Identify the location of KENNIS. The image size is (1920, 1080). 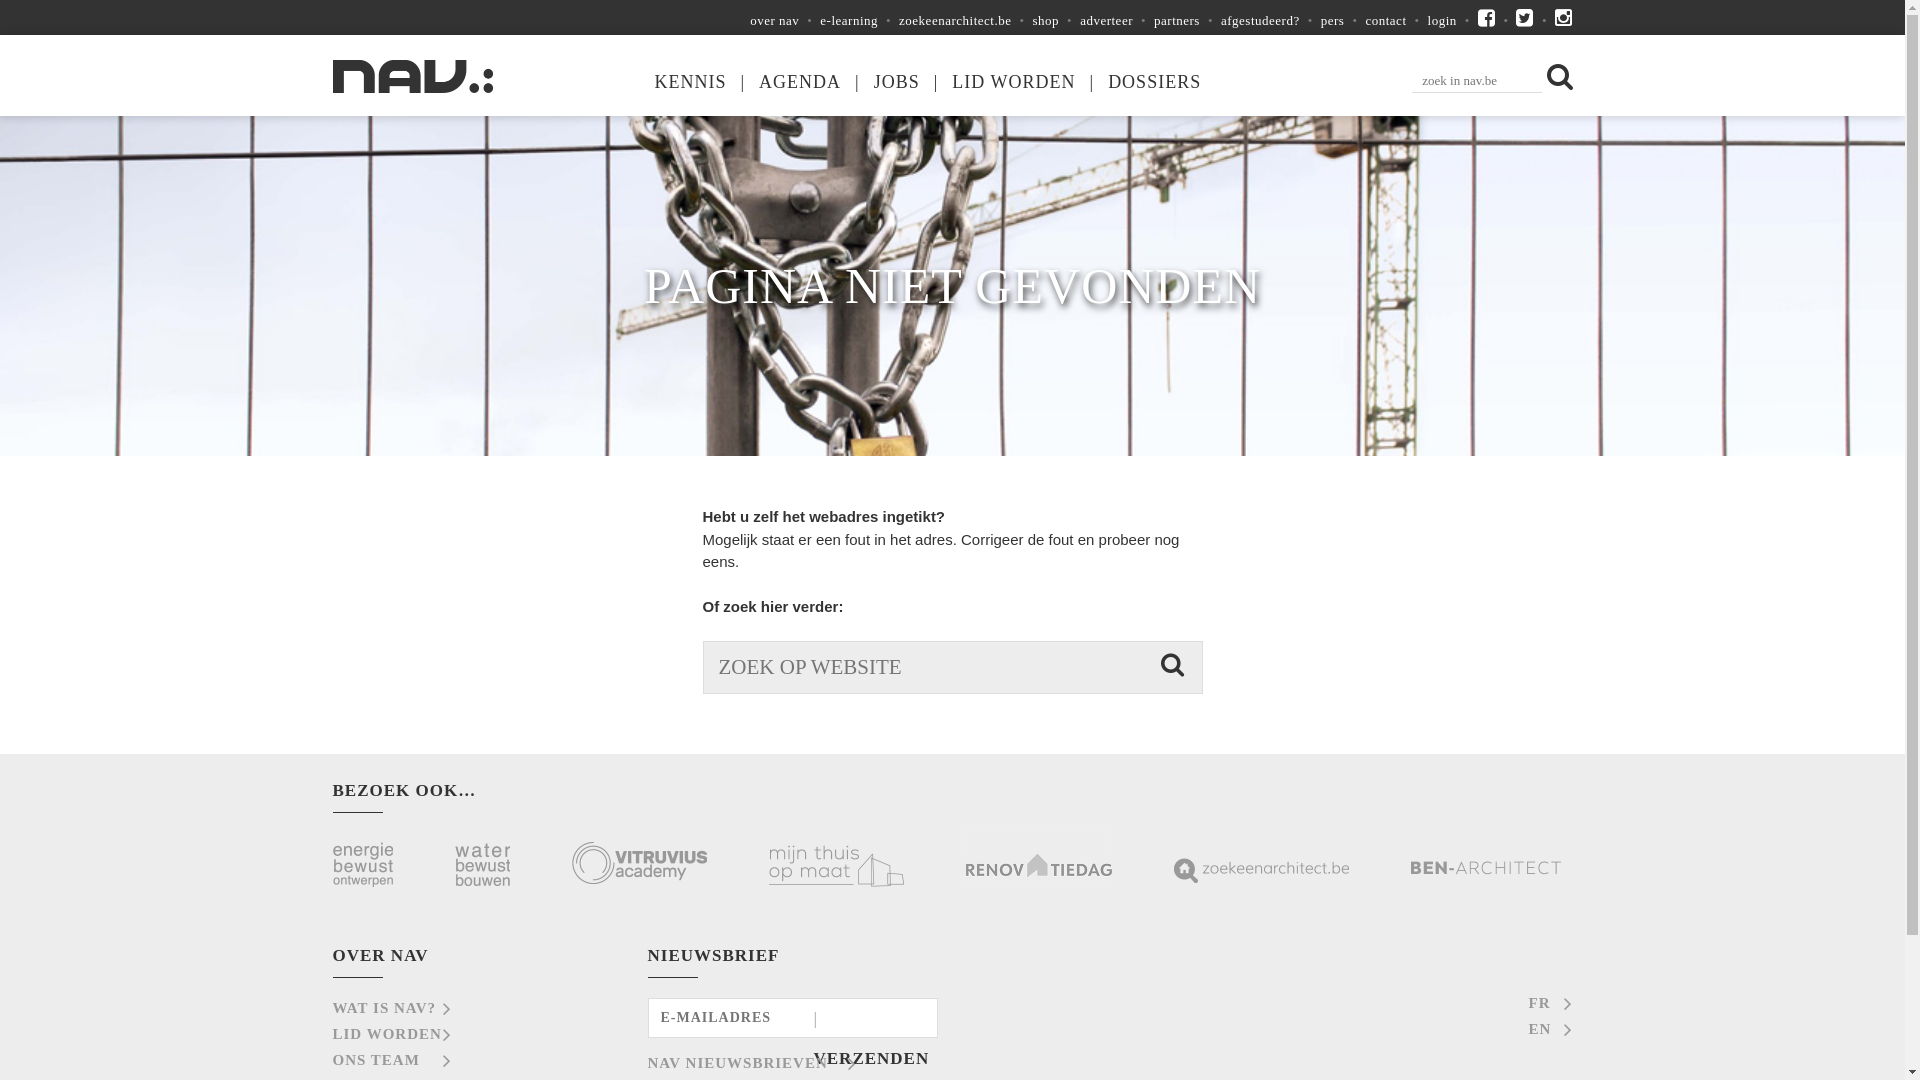
(690, 82).